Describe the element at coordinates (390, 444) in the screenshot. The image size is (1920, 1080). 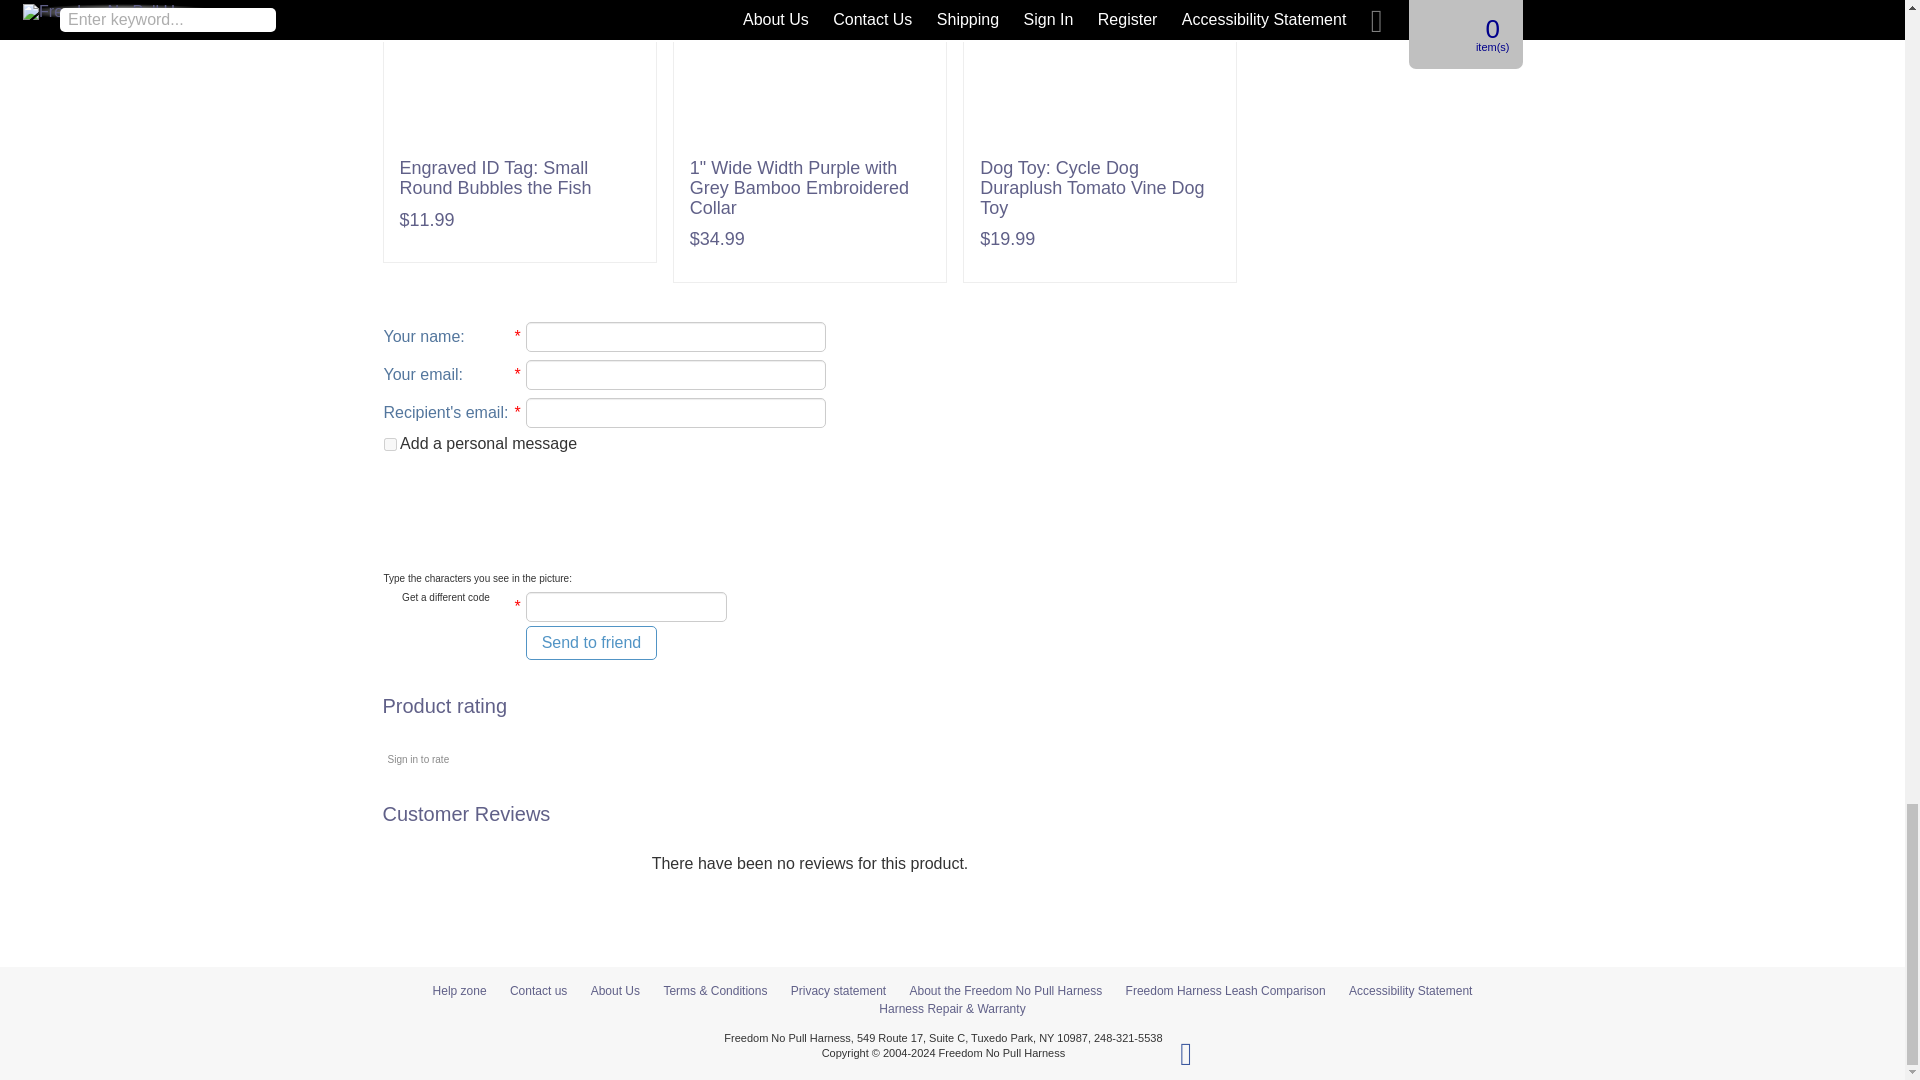
I see `Y` at that location.